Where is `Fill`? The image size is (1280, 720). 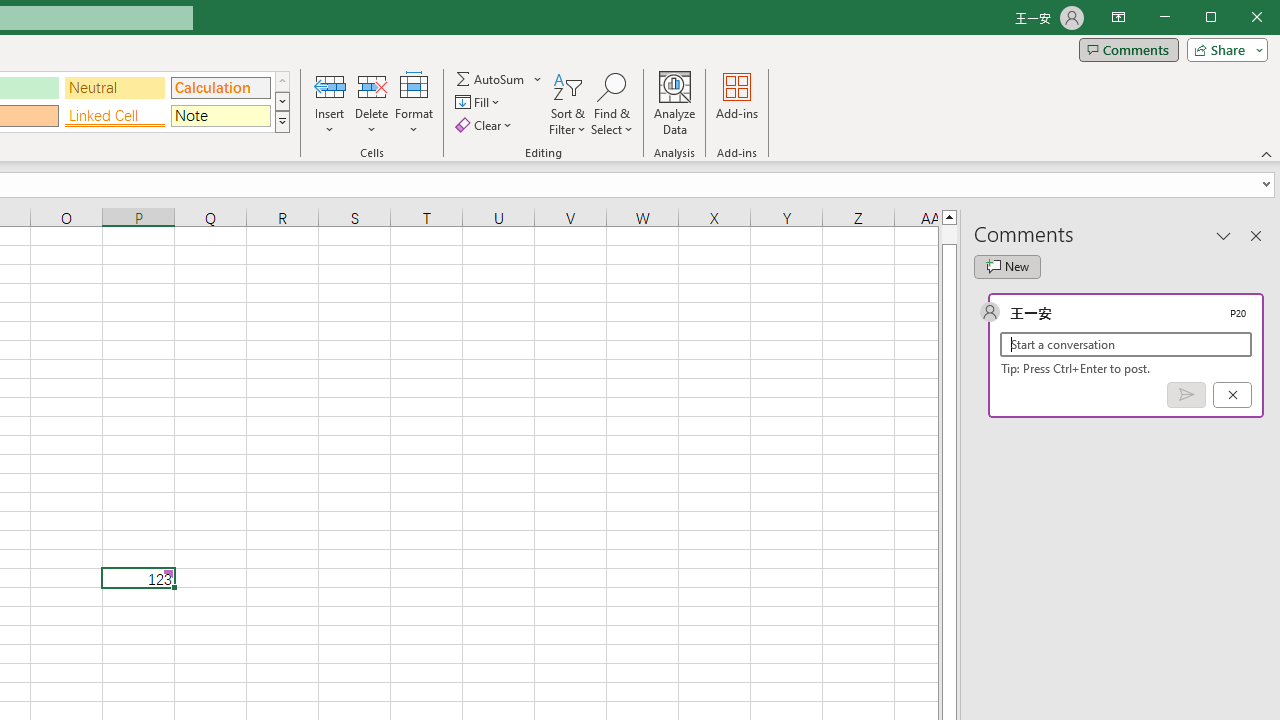
Fill is located at coordinates (478, 102).